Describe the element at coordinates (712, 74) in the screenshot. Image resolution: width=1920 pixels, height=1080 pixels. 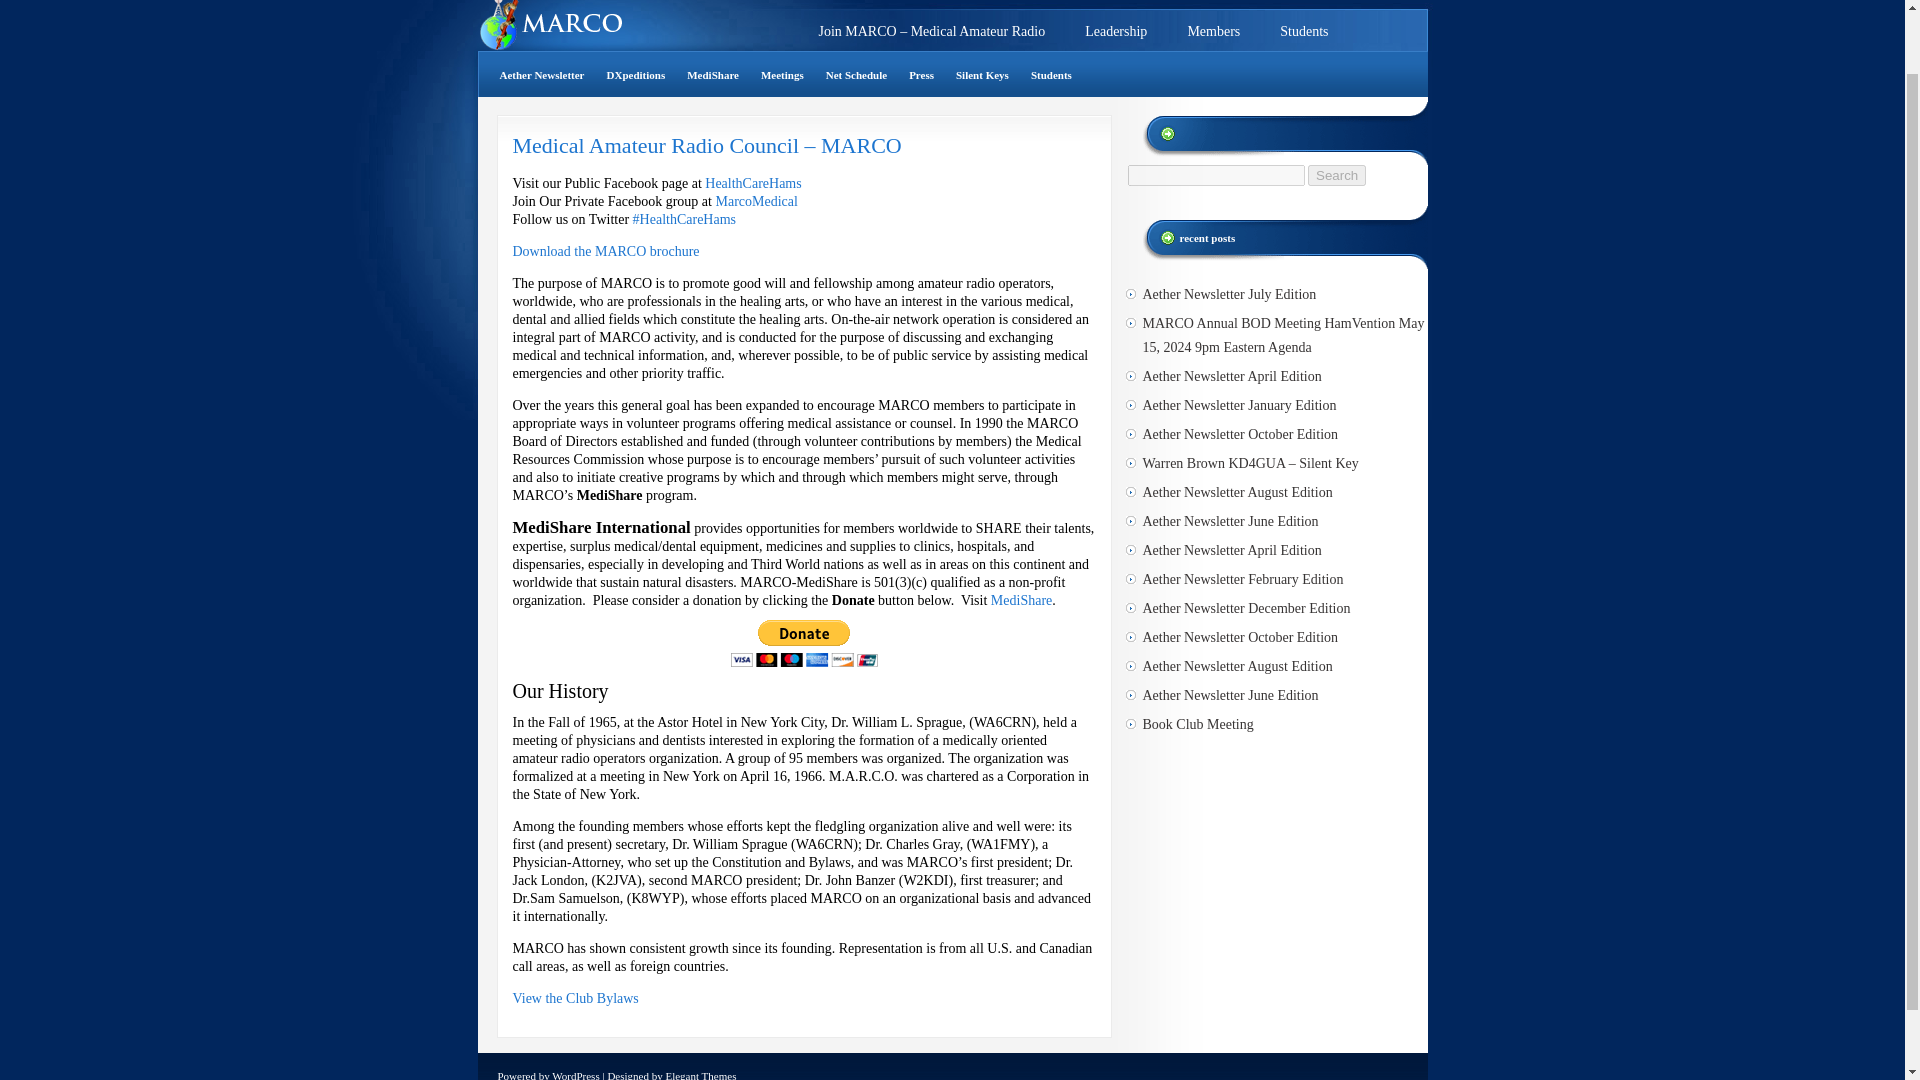
I see `MediShare` at that location.